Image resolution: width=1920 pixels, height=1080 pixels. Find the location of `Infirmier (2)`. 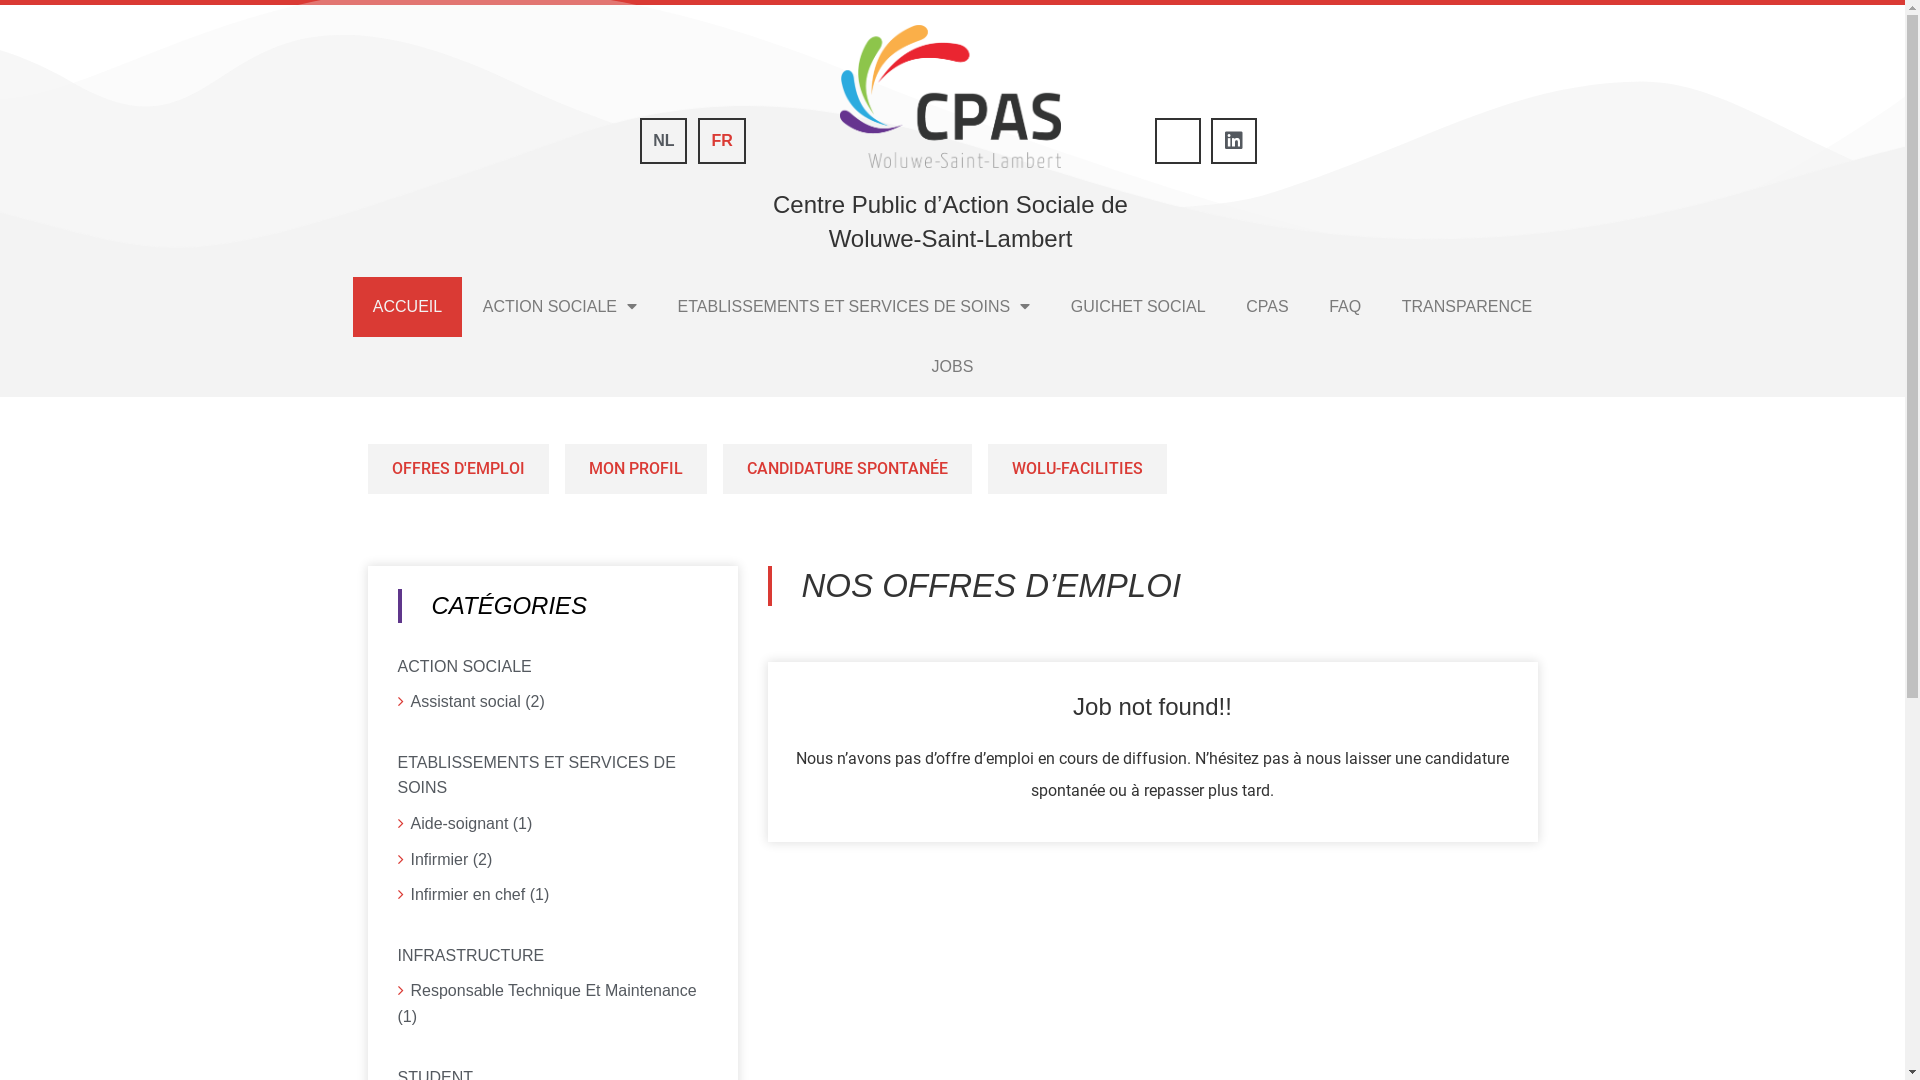

Infirmier (2) is located at coordinates (553, 860).